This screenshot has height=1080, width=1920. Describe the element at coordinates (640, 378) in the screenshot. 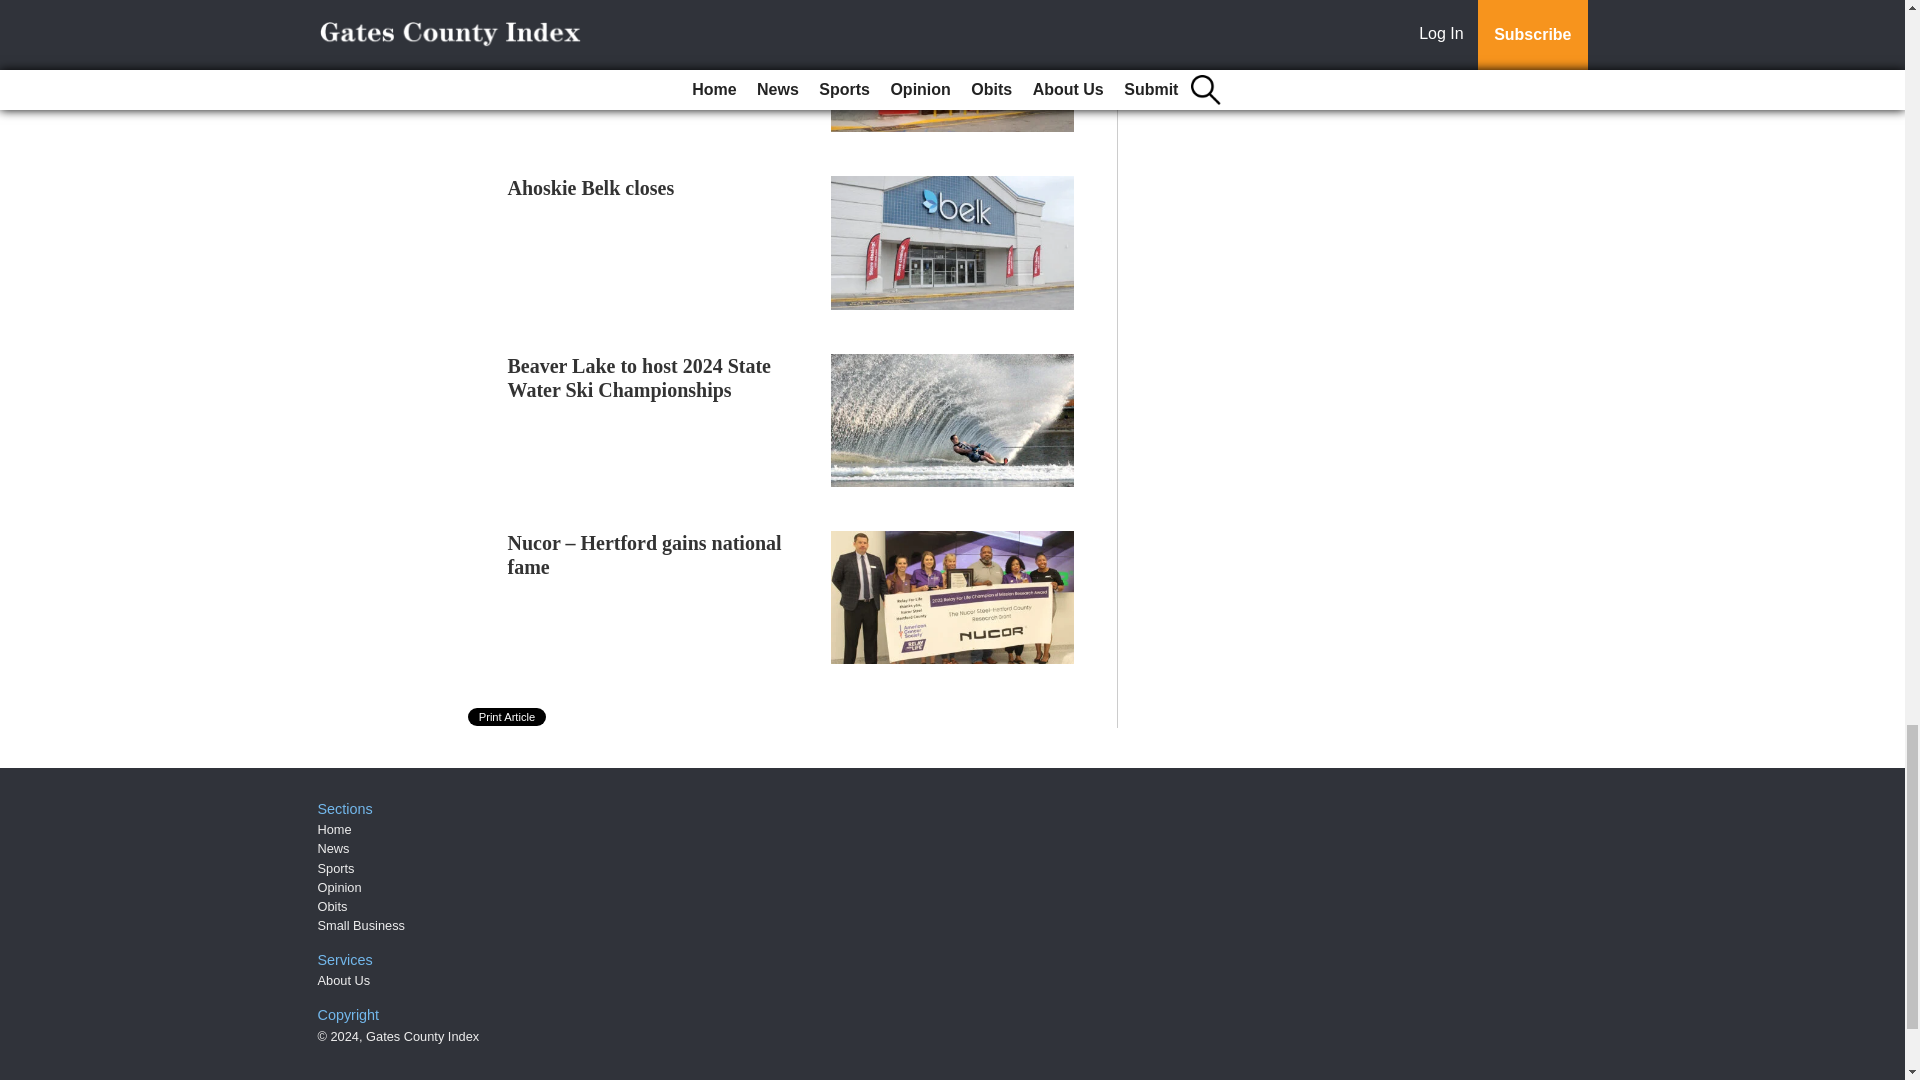

I see `Beaver Lake to host 2024 State Water Ski Championships` at that location.